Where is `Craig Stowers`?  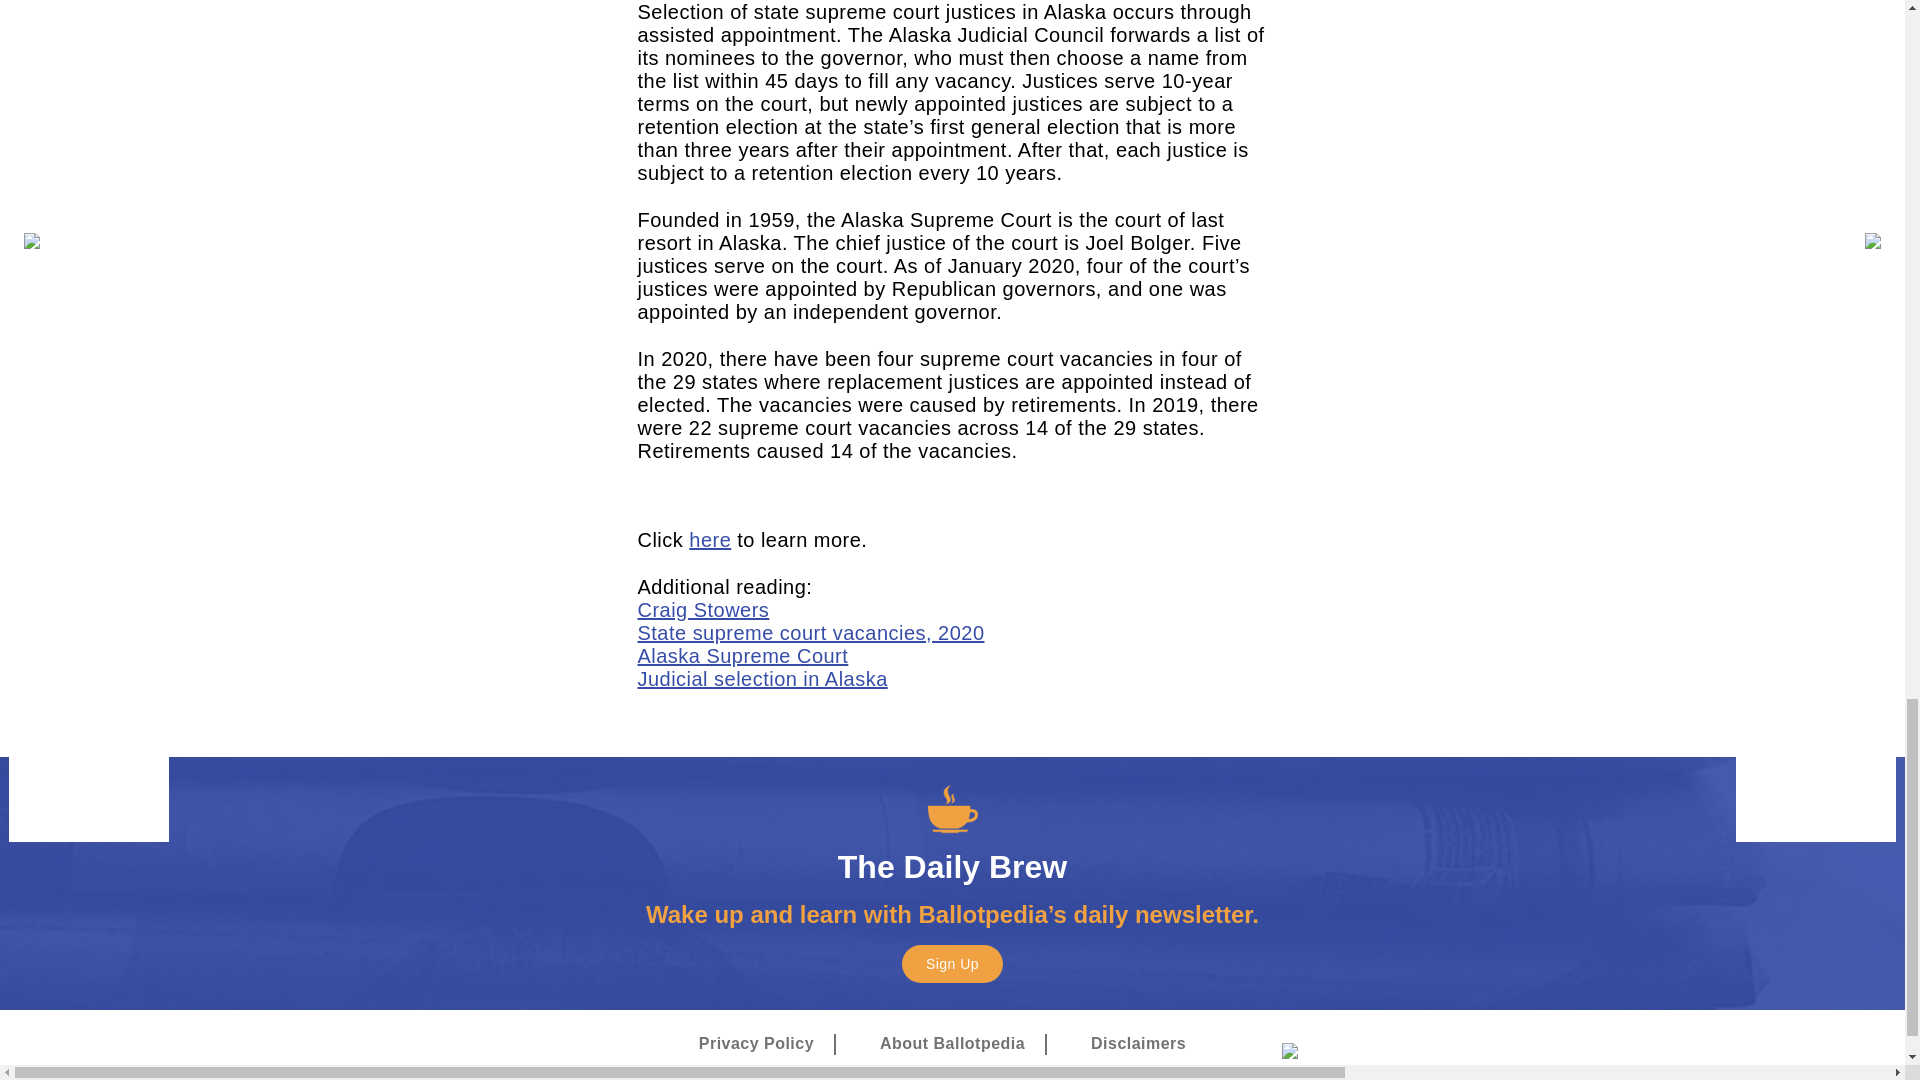
Craig Stowers is located at coordinates (703, 610).